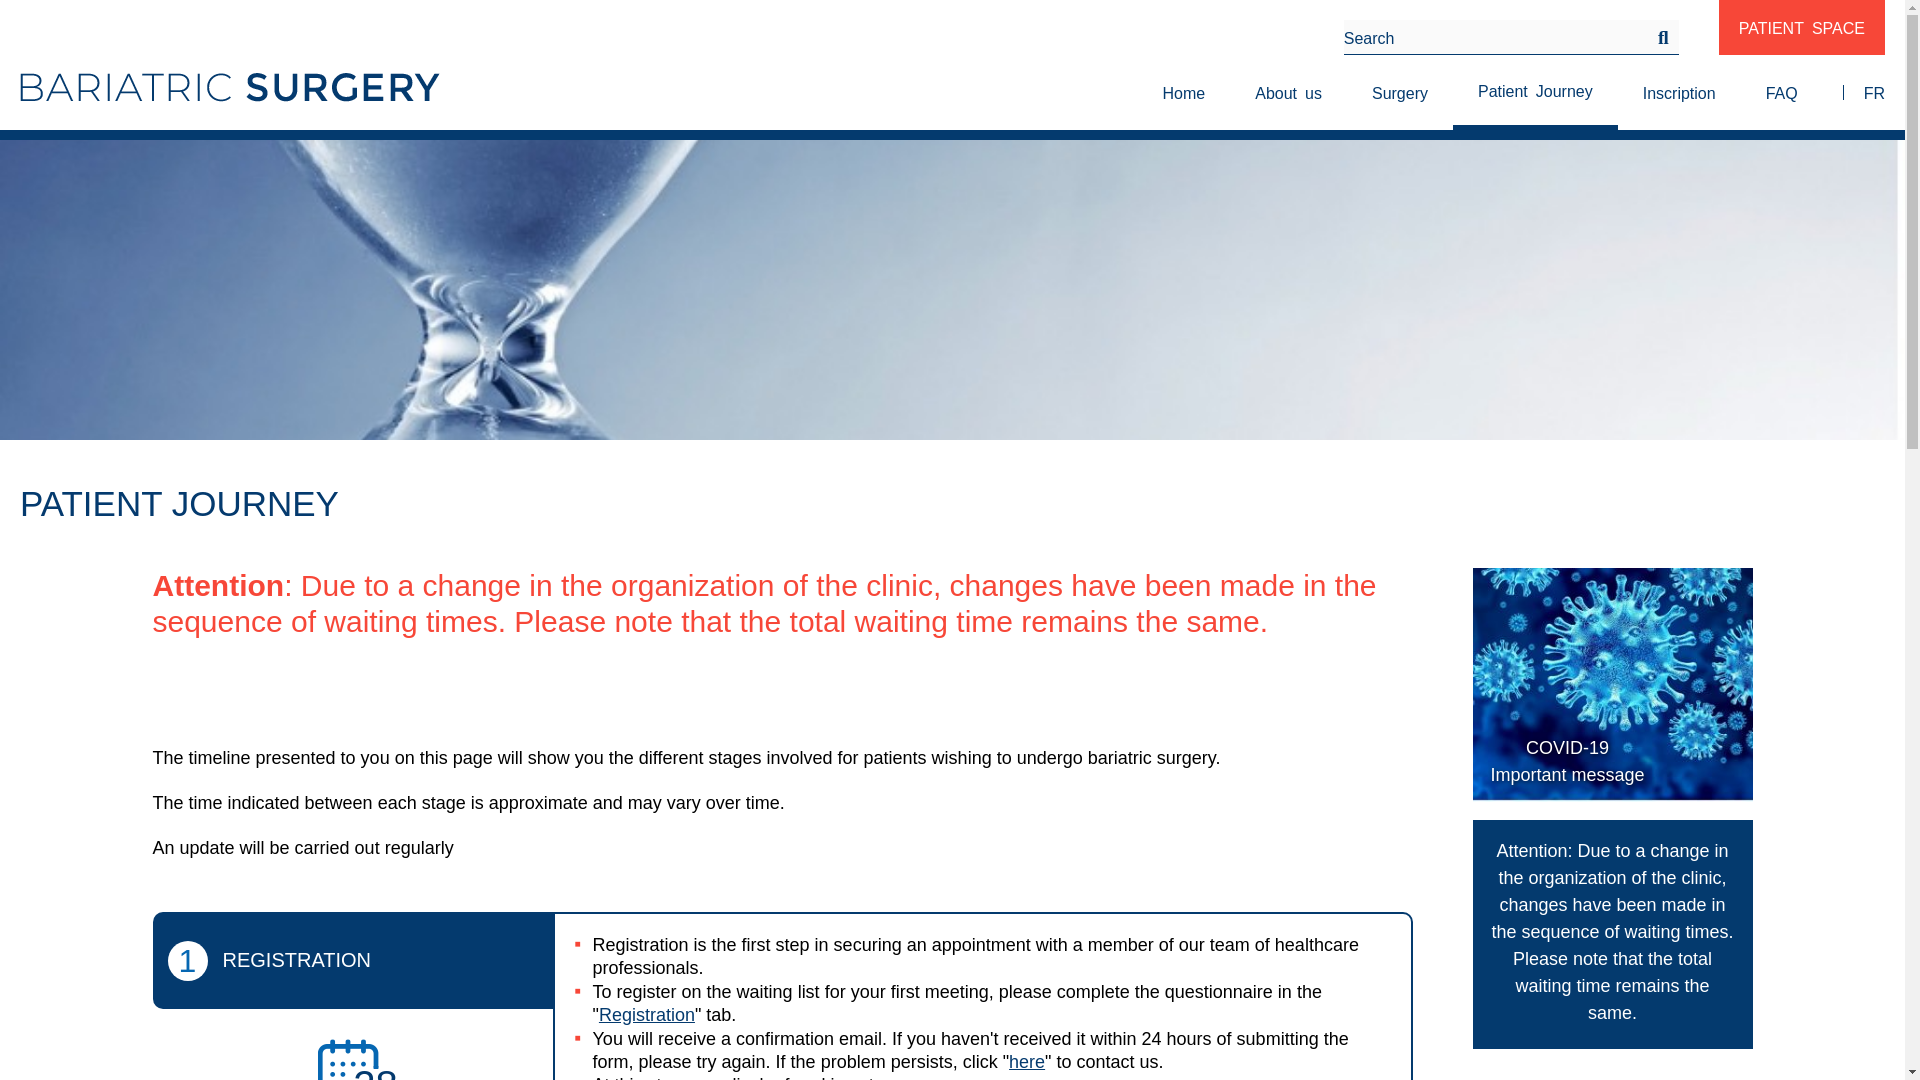 Image resolution: width=1920 pixels, height=1080 pixels. Describe the element at coordinates (1026, 1062) in the screenshot. I see `here` at that location.